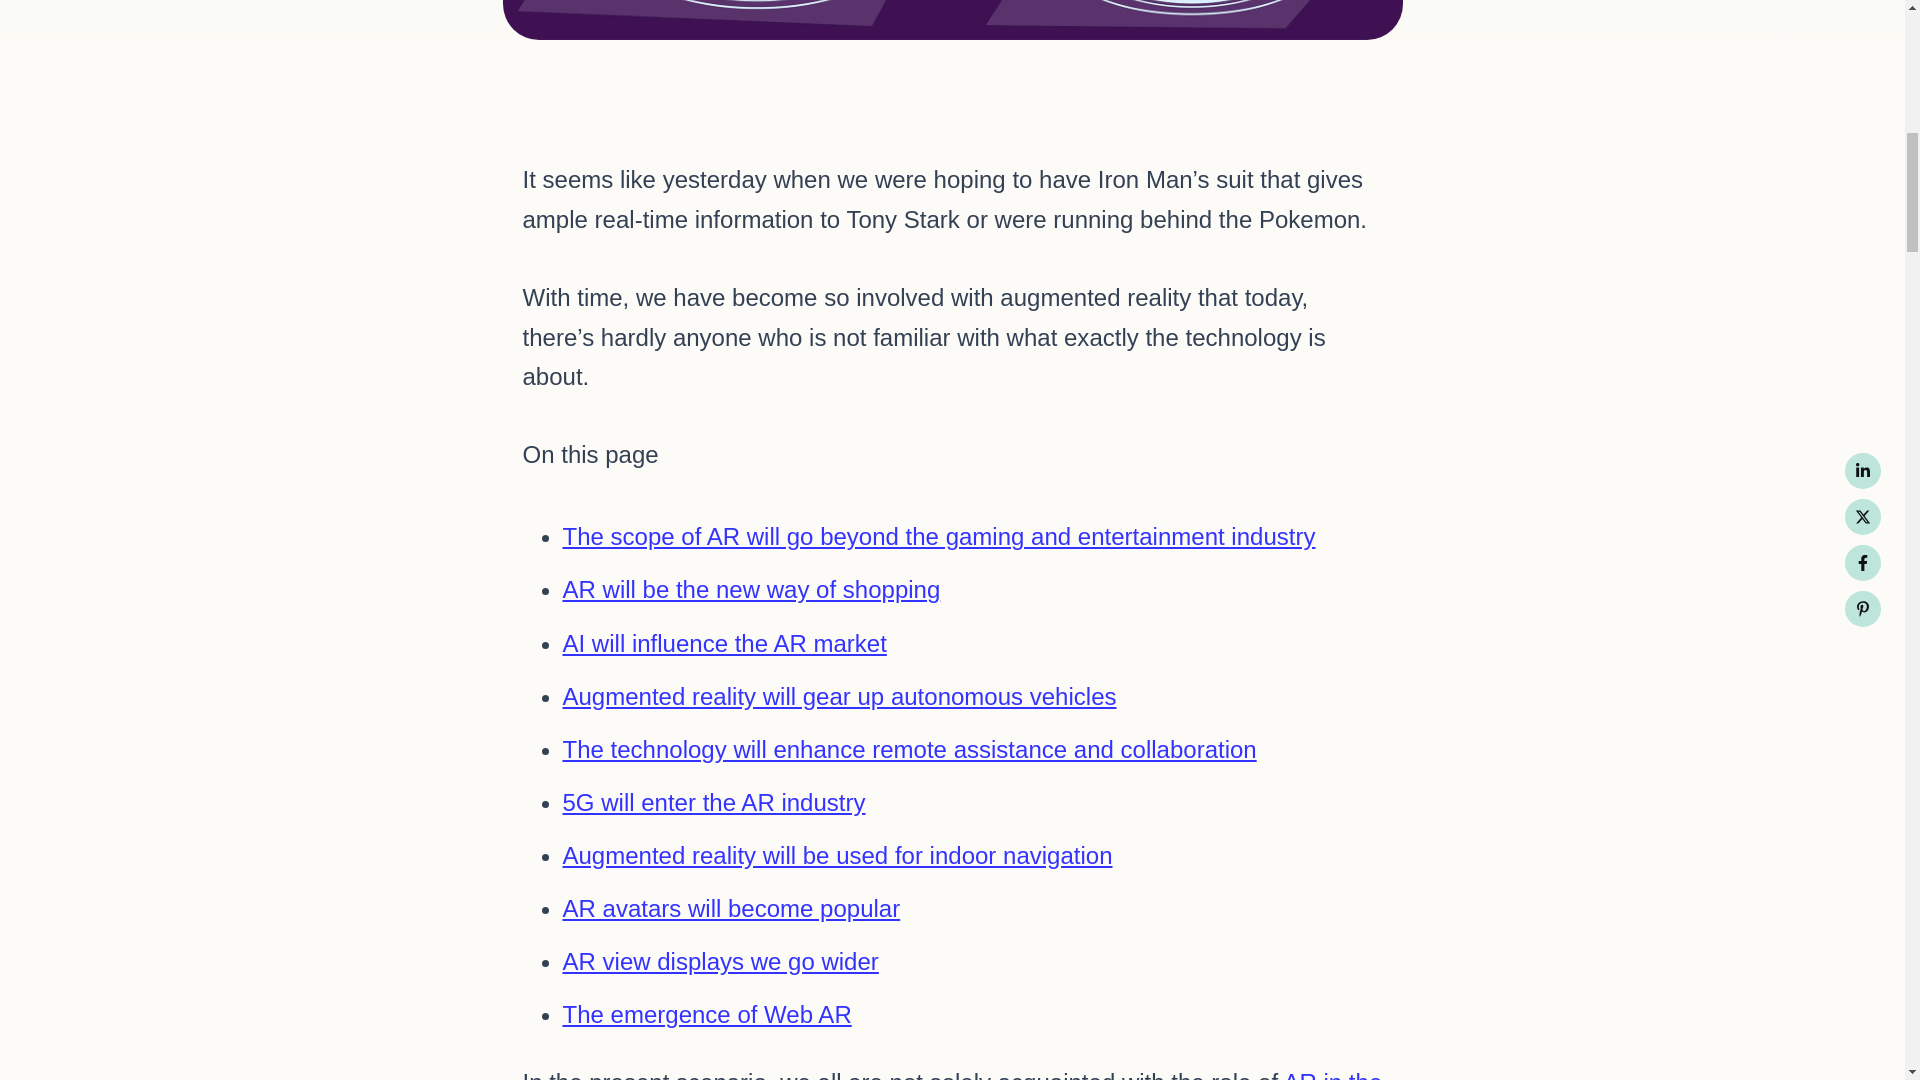  Describe the element at coordinates (751, 588) in the screenshot. I see `AR will be the new way of shopping` at that location.